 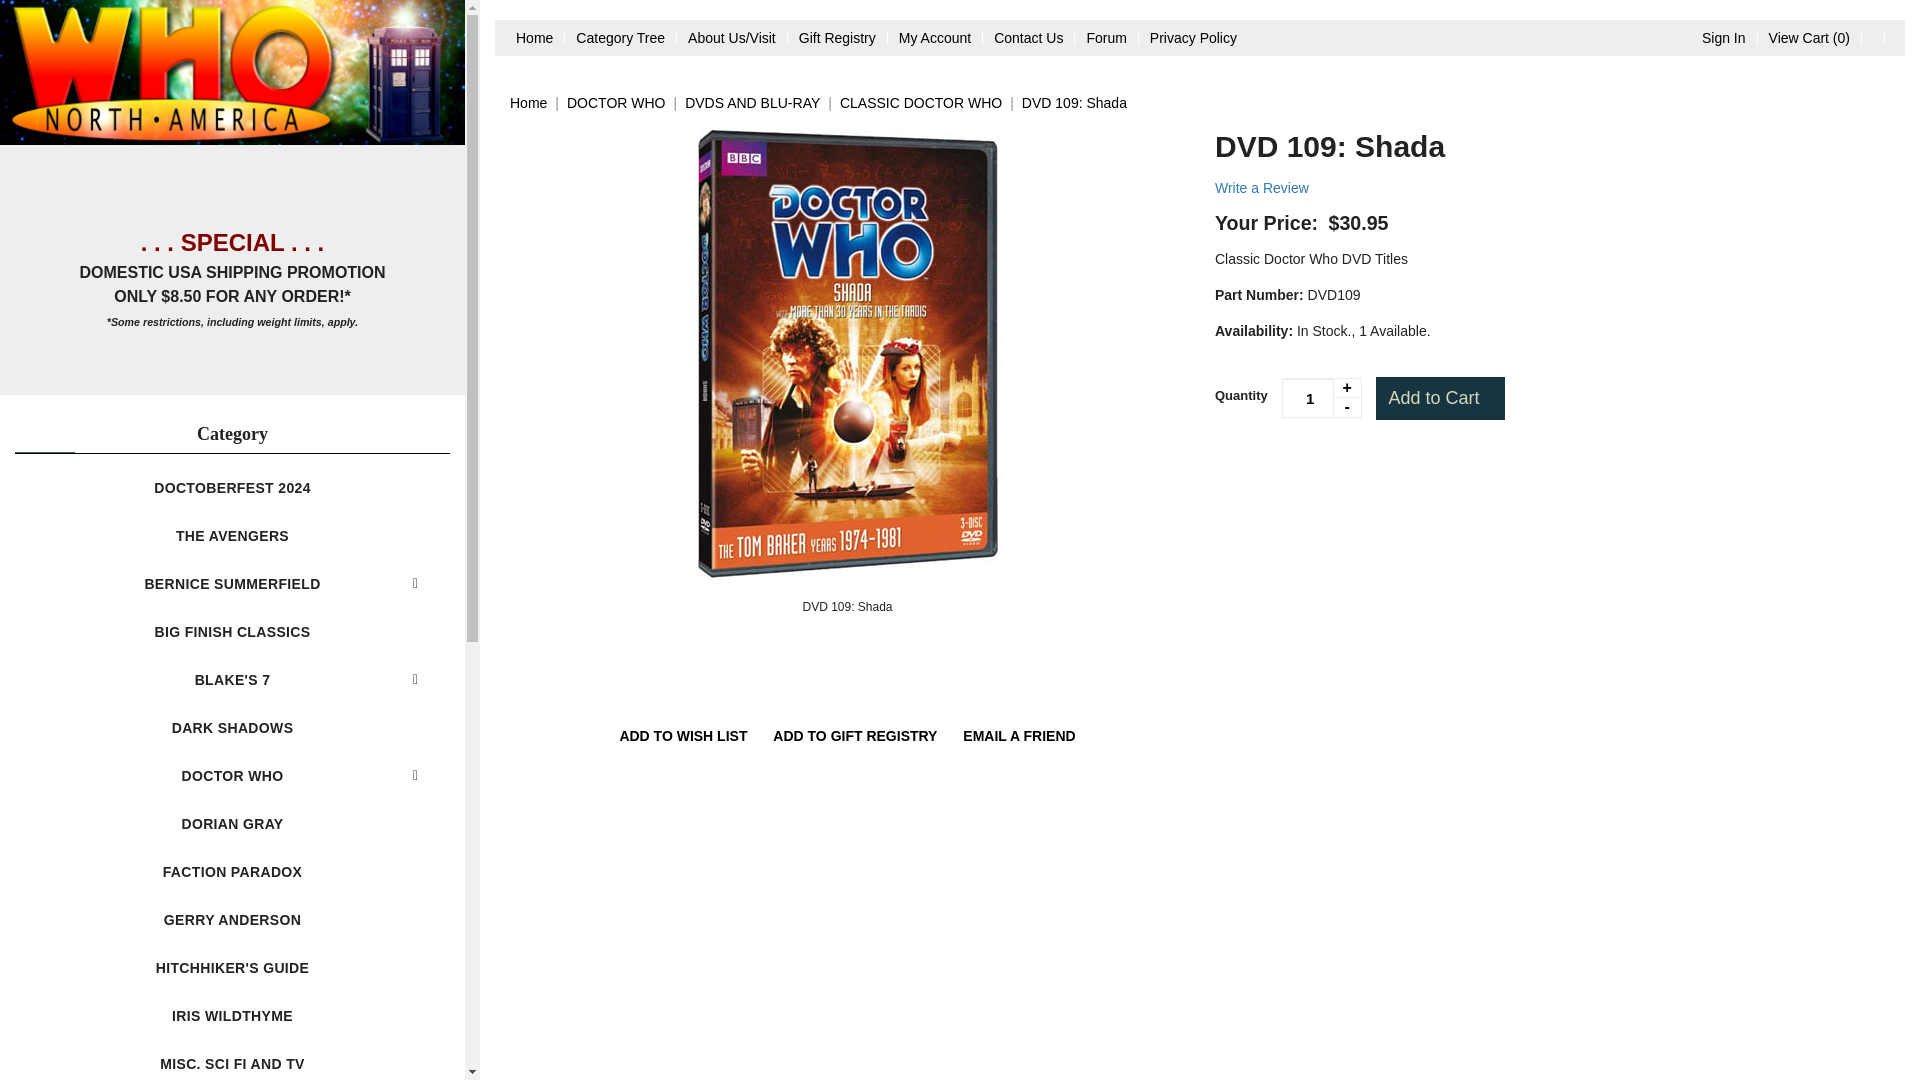 I want to click on BIG FINISH CLASSICS, so click(x=232, y=632).